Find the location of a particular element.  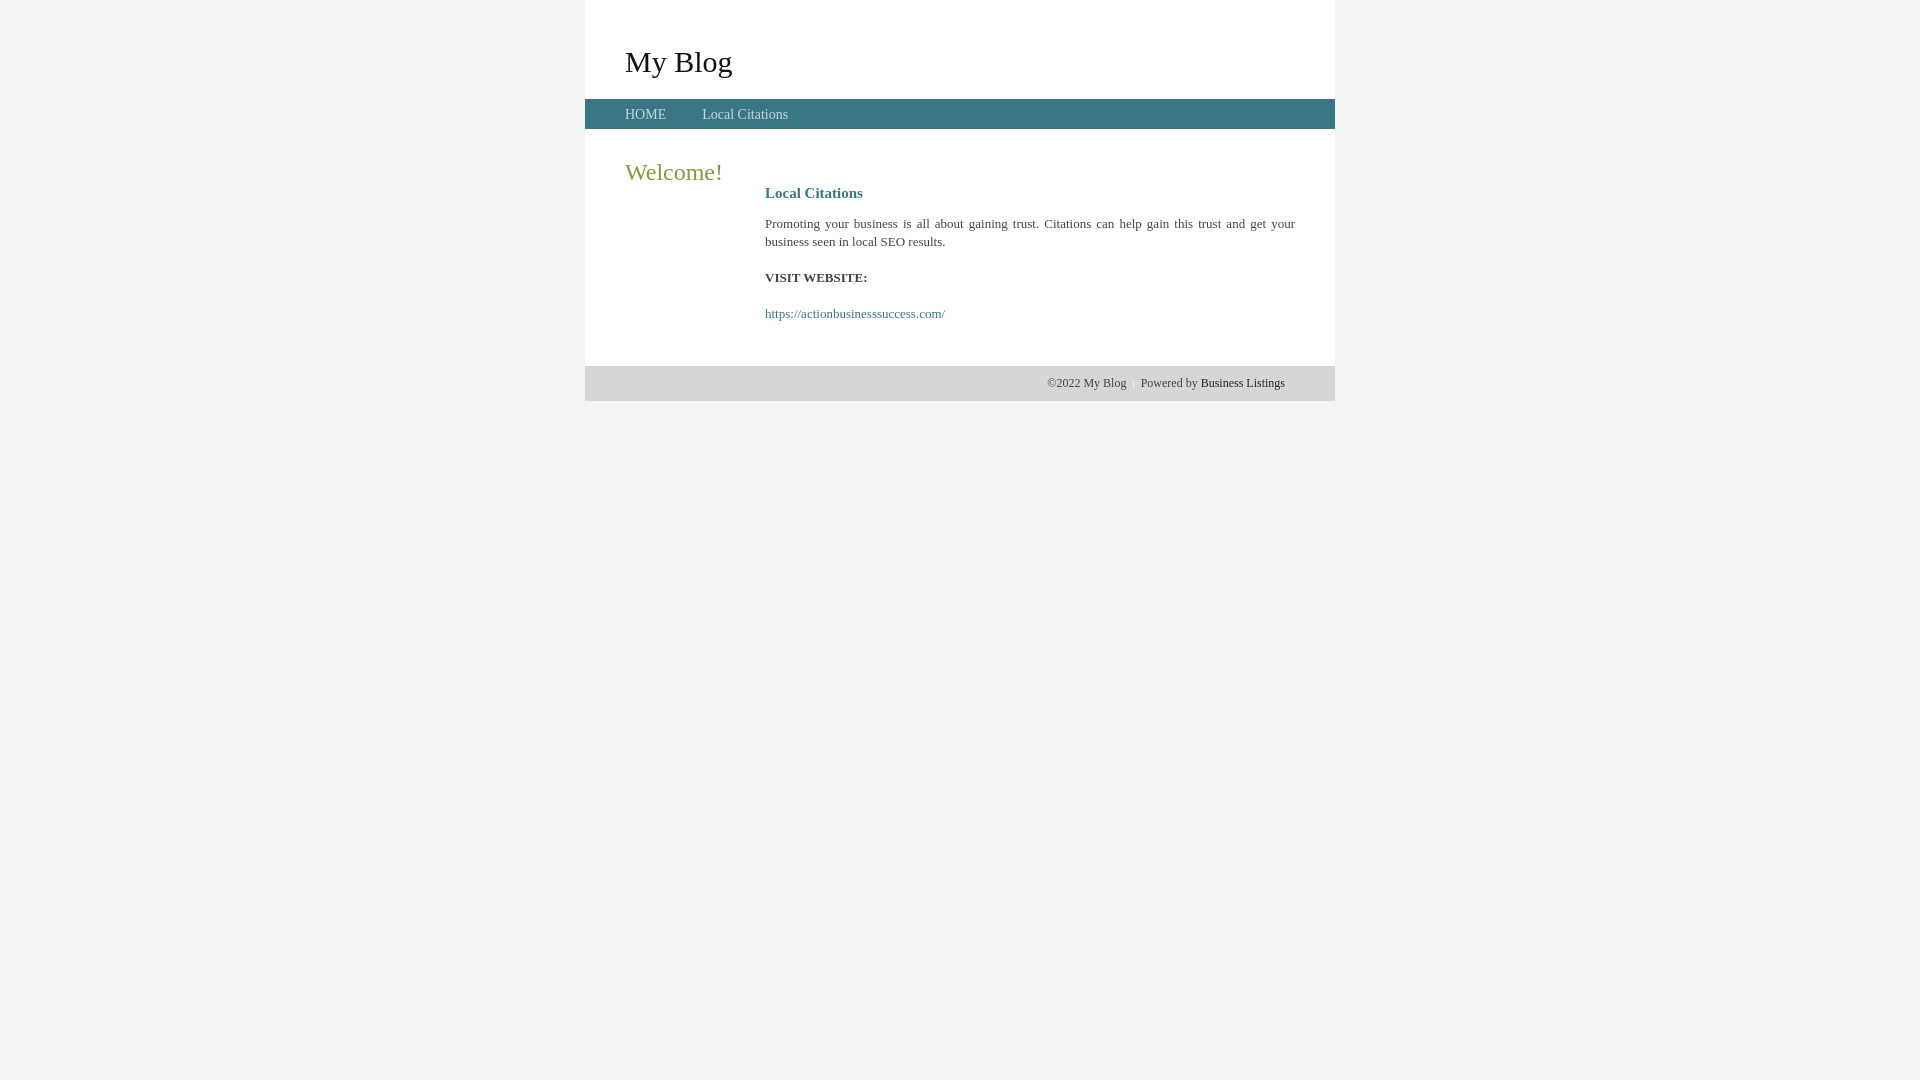

HOME is located at coordinates (646, 114).